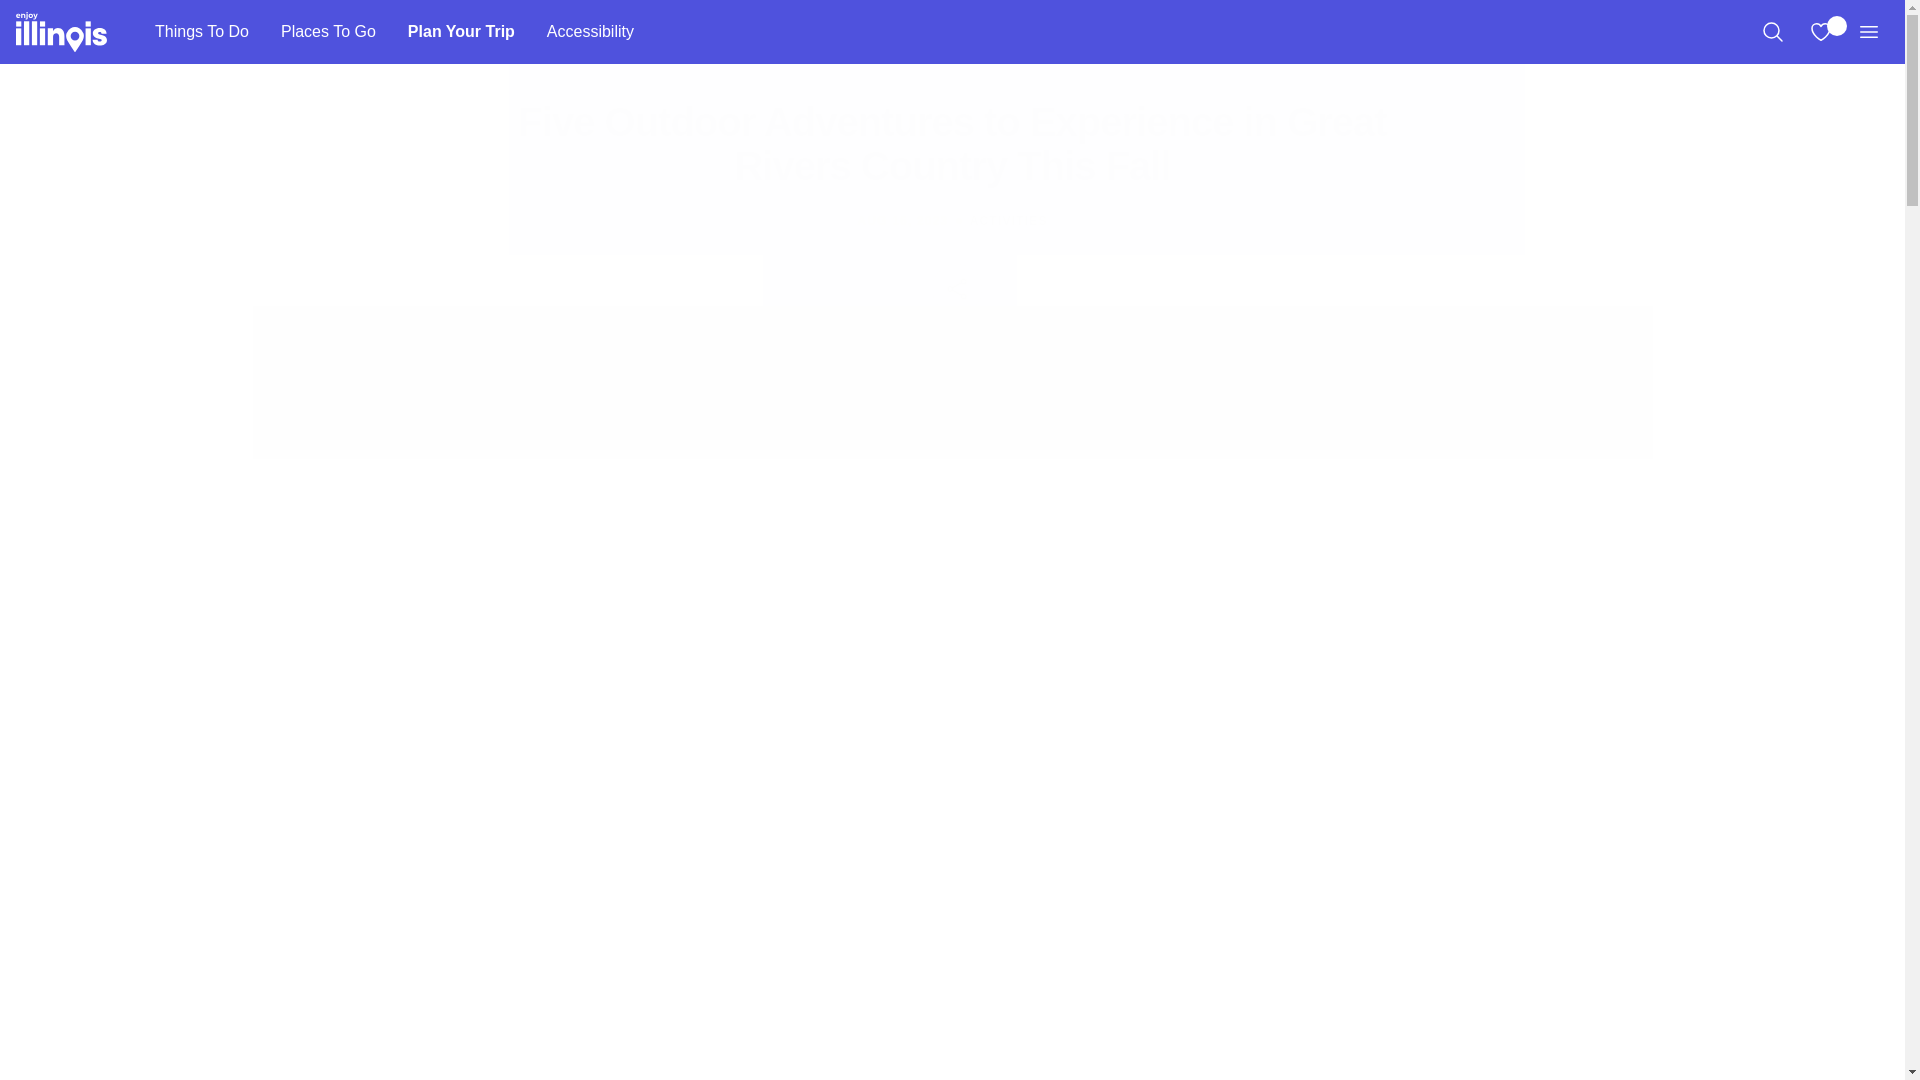 This screenshot has height=1080, width=1920. What do you see at coordinates (1820, 32) in the screenshot?
I see `View My Favorites` at bounding box center [1820, 32].